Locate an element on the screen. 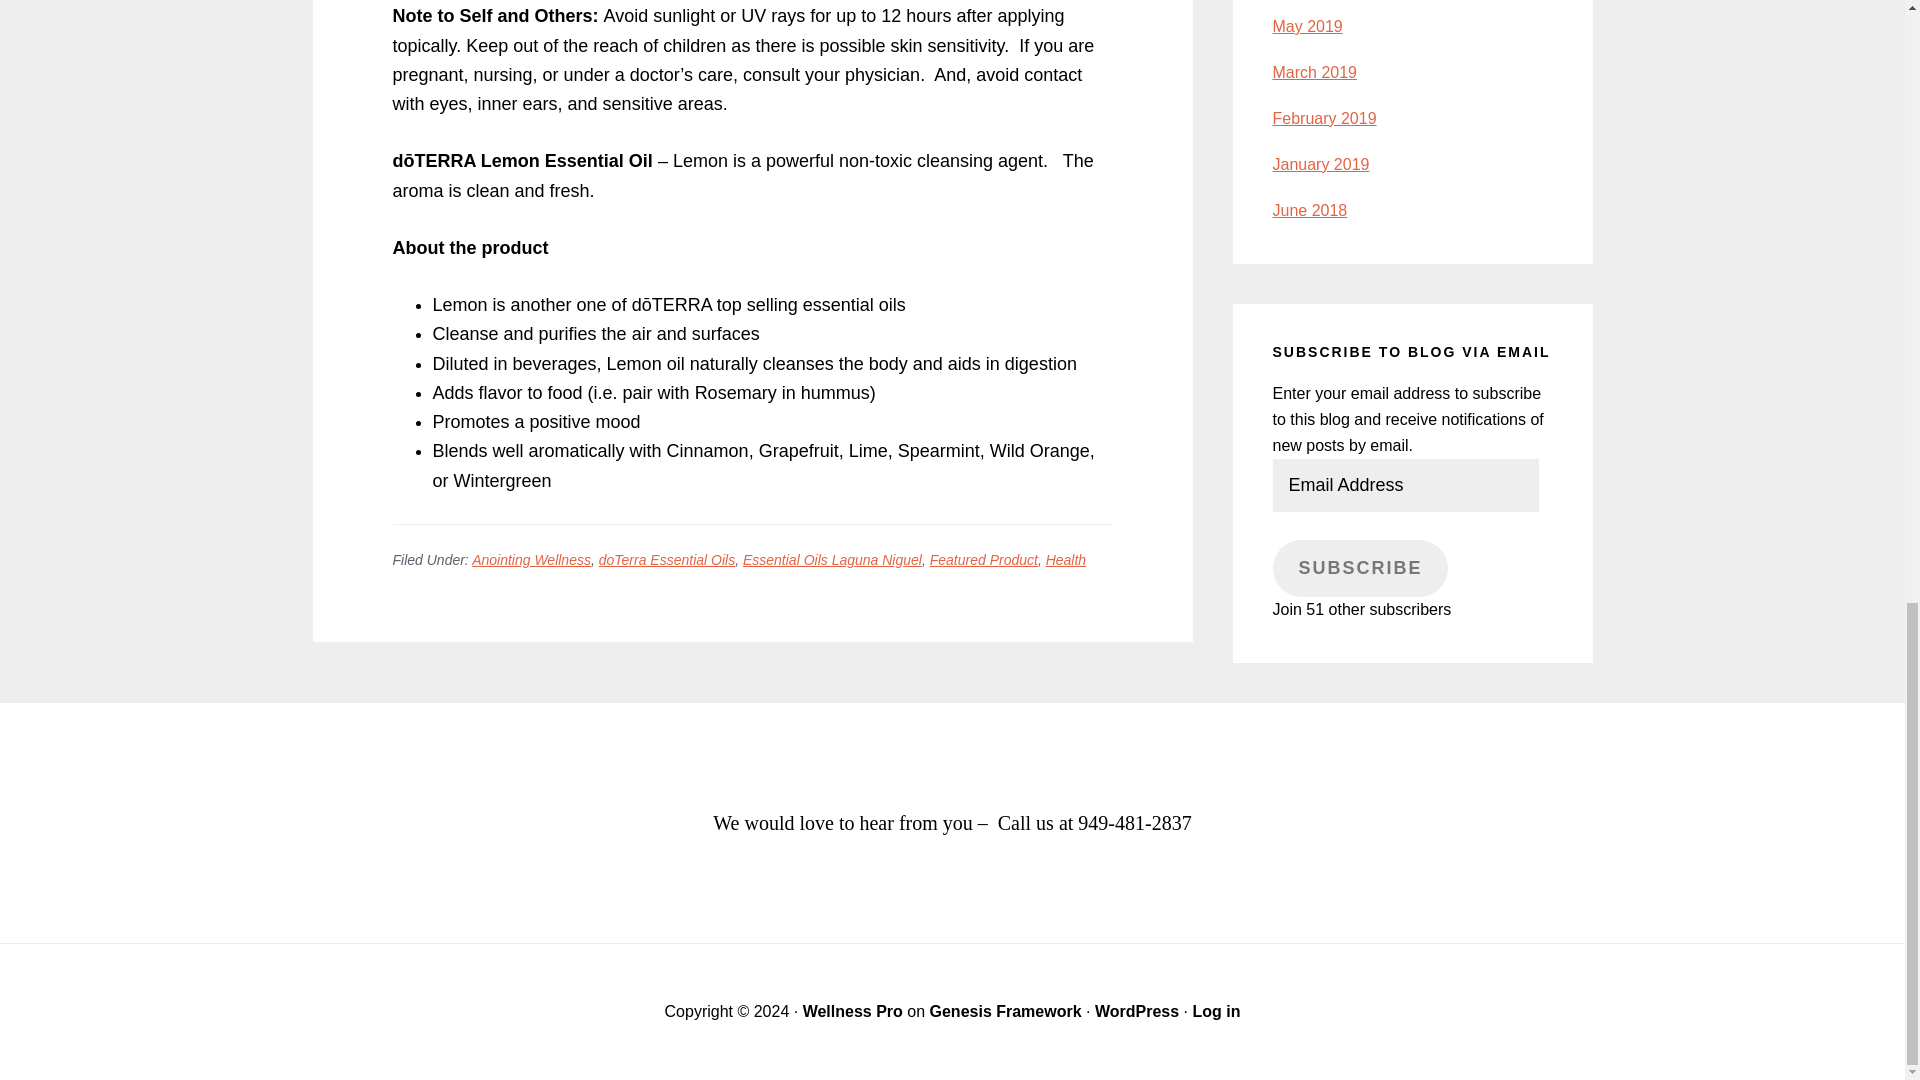  Essential Oils Laguna Niguel is located at coordinates (832, 560).